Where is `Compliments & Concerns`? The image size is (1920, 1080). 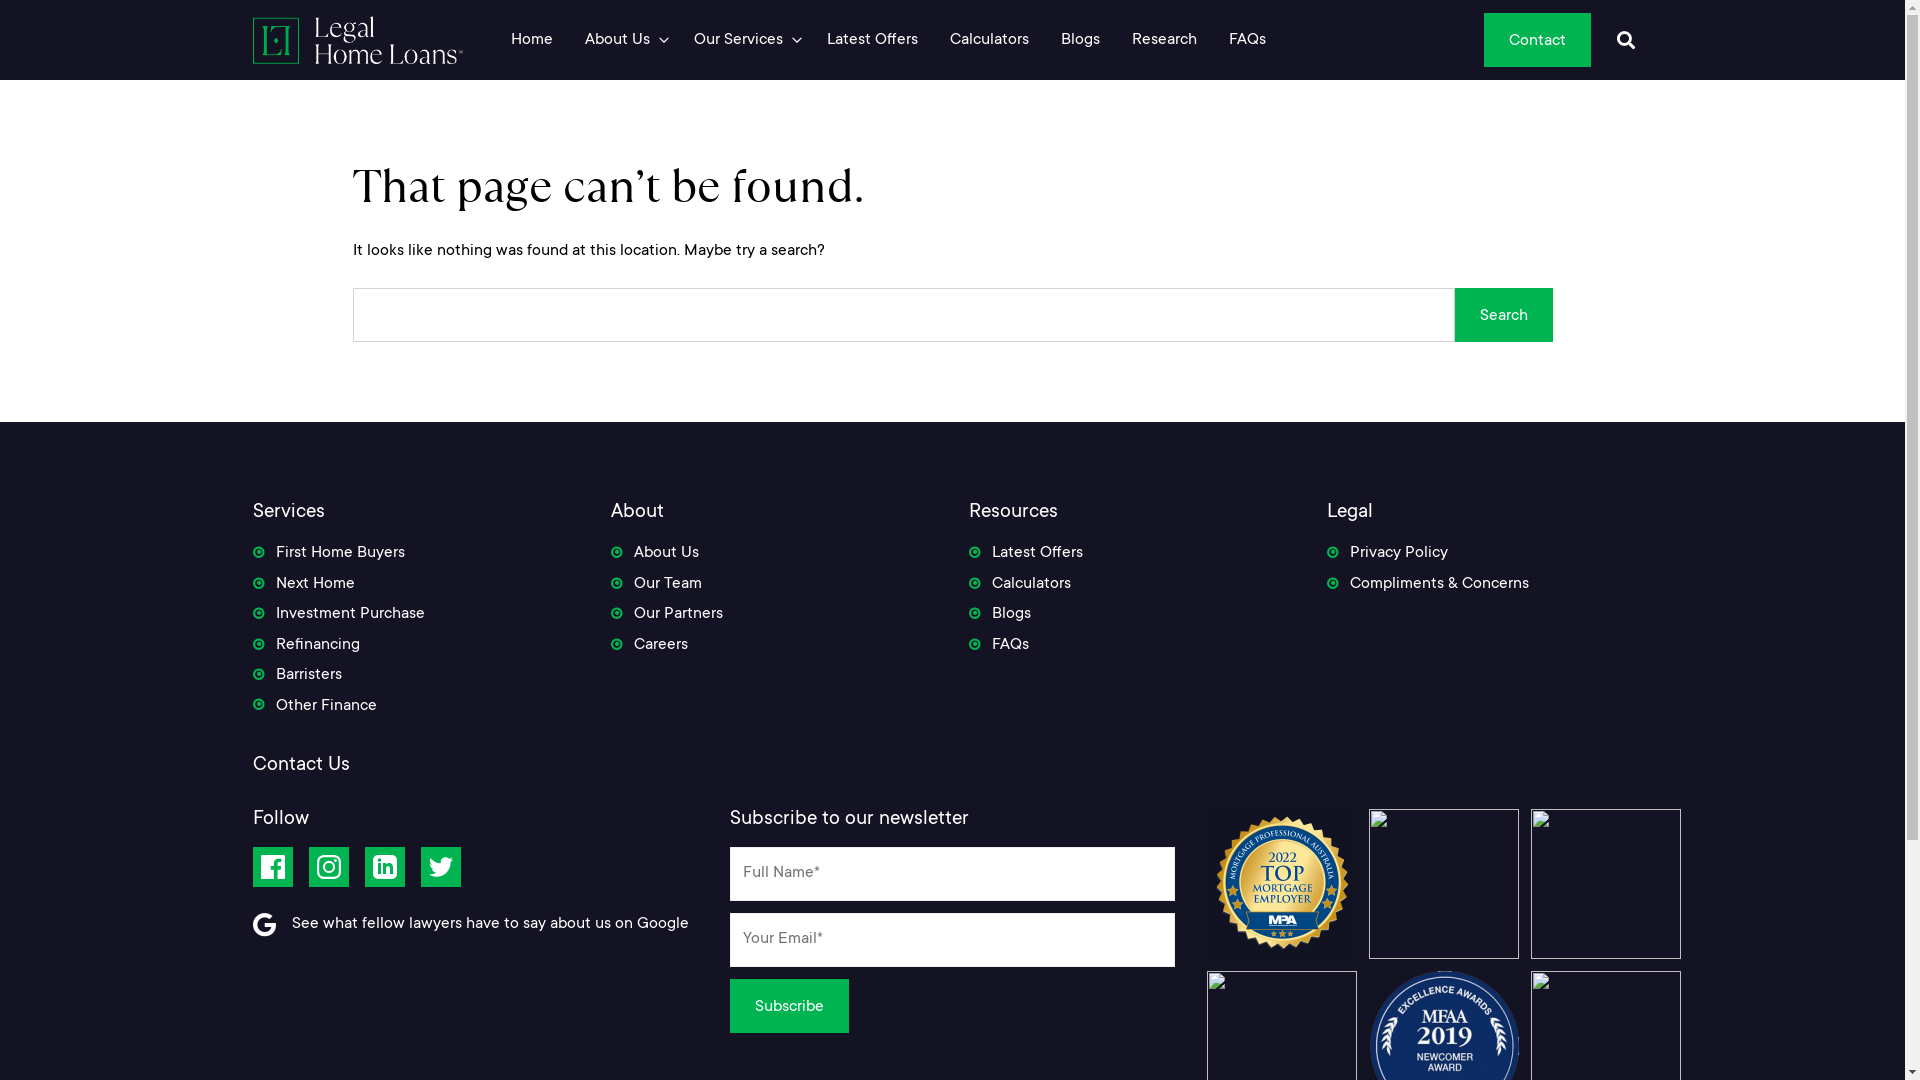 Compliments & Concerns is located at coordinates (1427, 586).